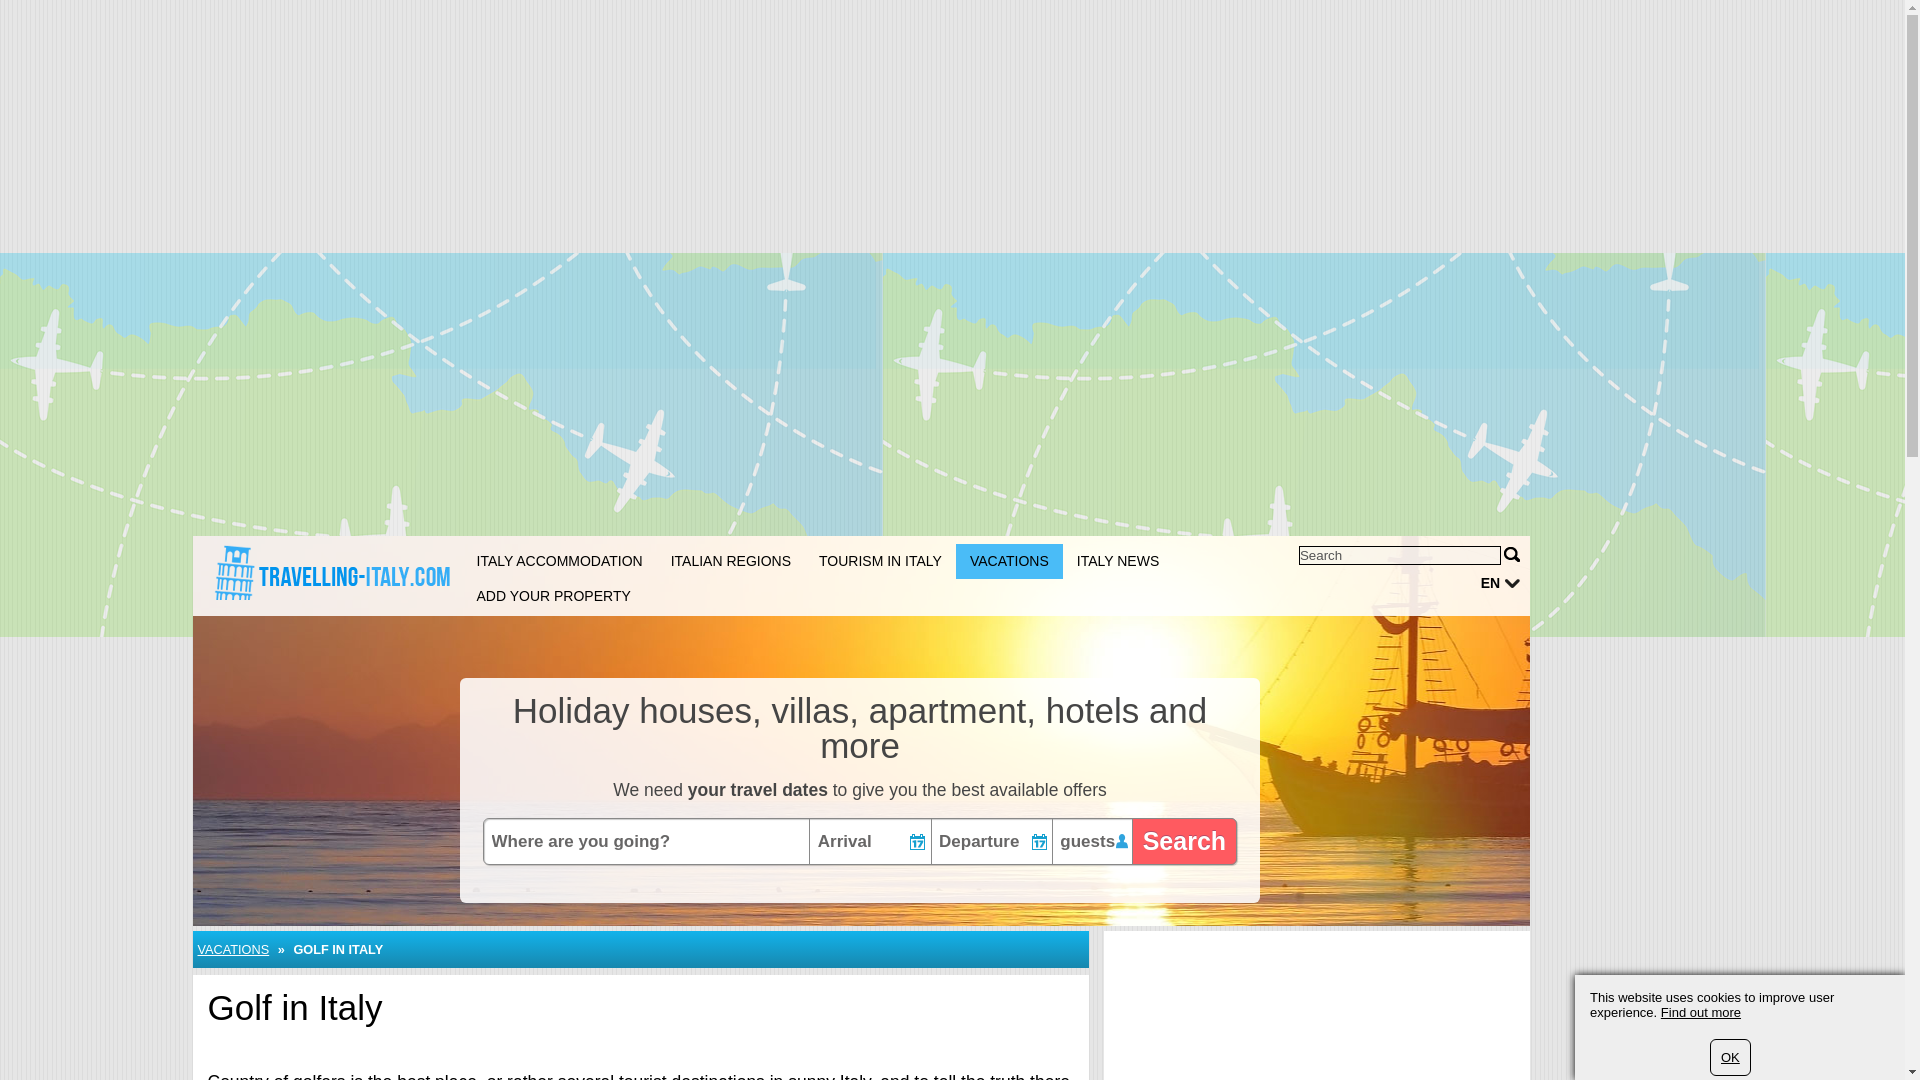 The width and height of the screenshot is (1920, 1080). What do you see at coordinates (730, 561) in the screenshot?
I see `ITALIAN REGIONS` at bounding box center [730, 561].